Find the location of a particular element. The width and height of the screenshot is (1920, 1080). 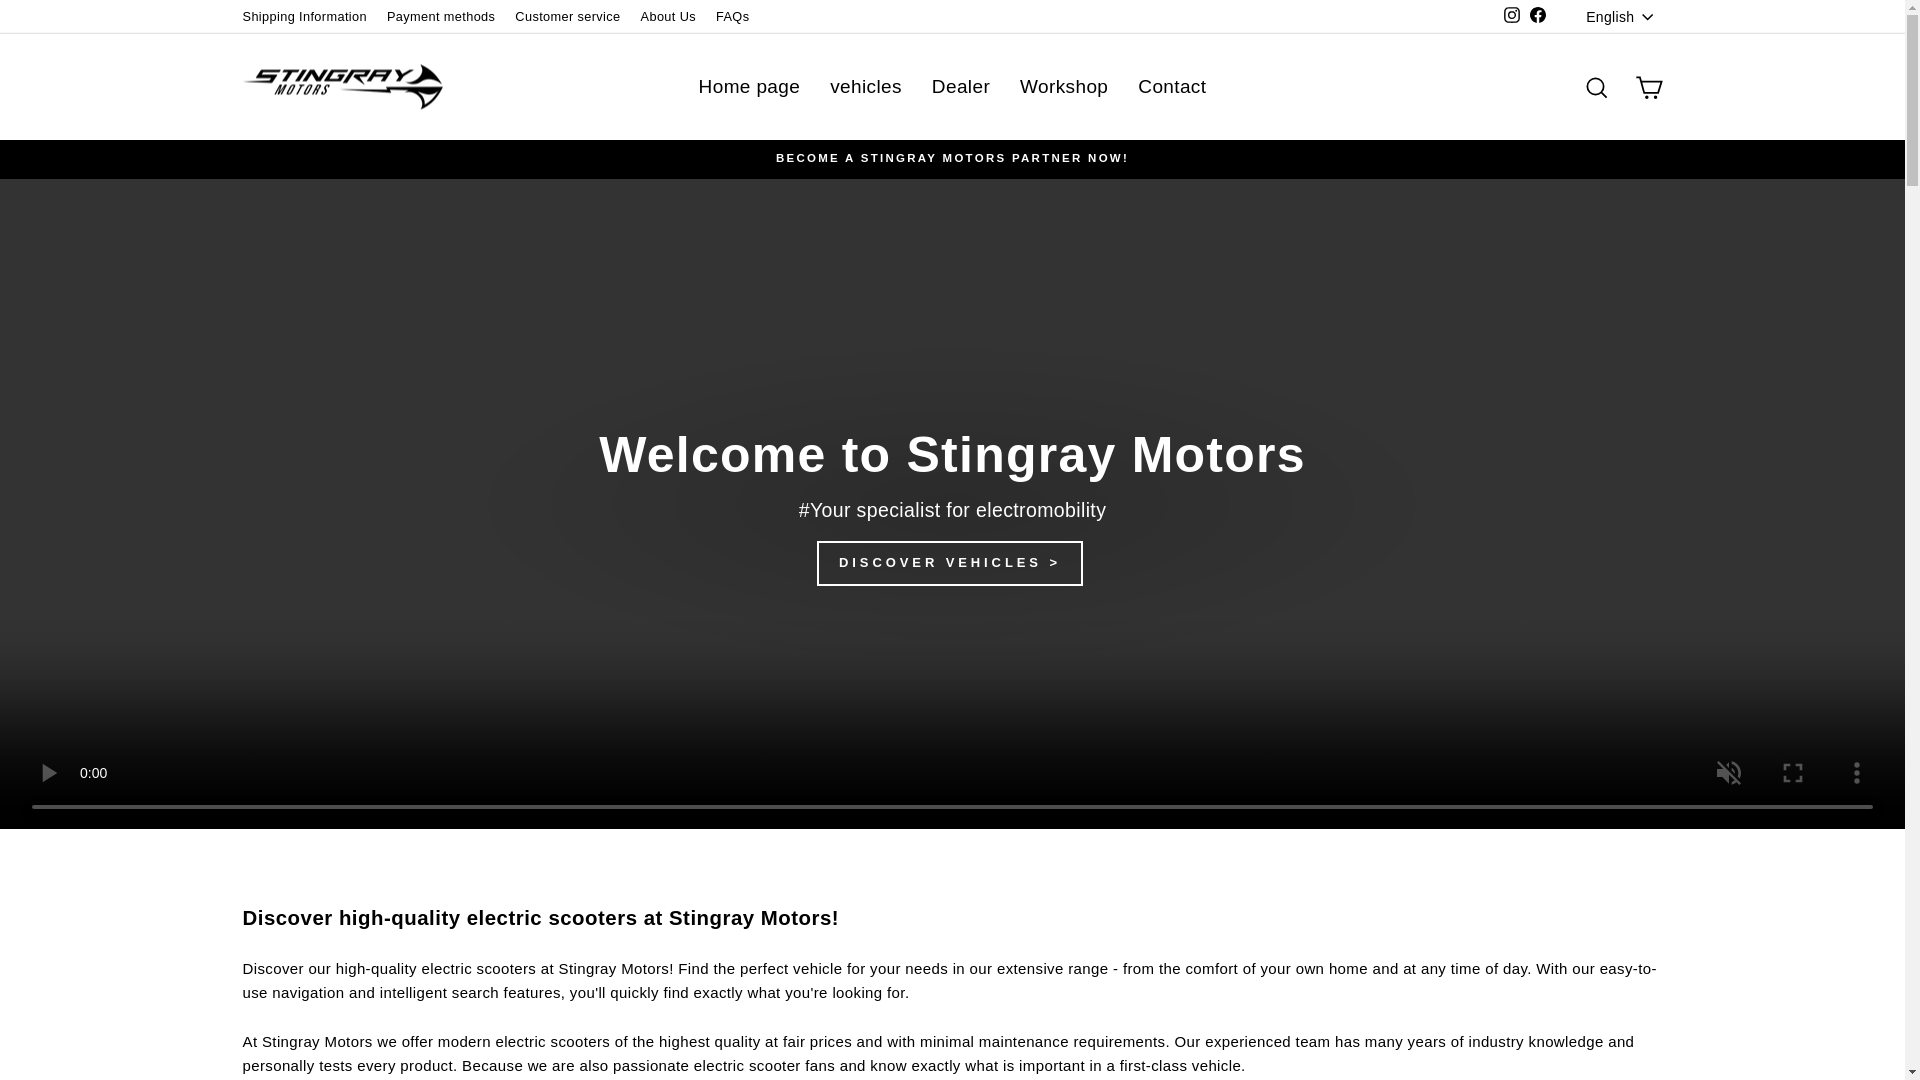

FAQs is located at coordinates (732, 17).